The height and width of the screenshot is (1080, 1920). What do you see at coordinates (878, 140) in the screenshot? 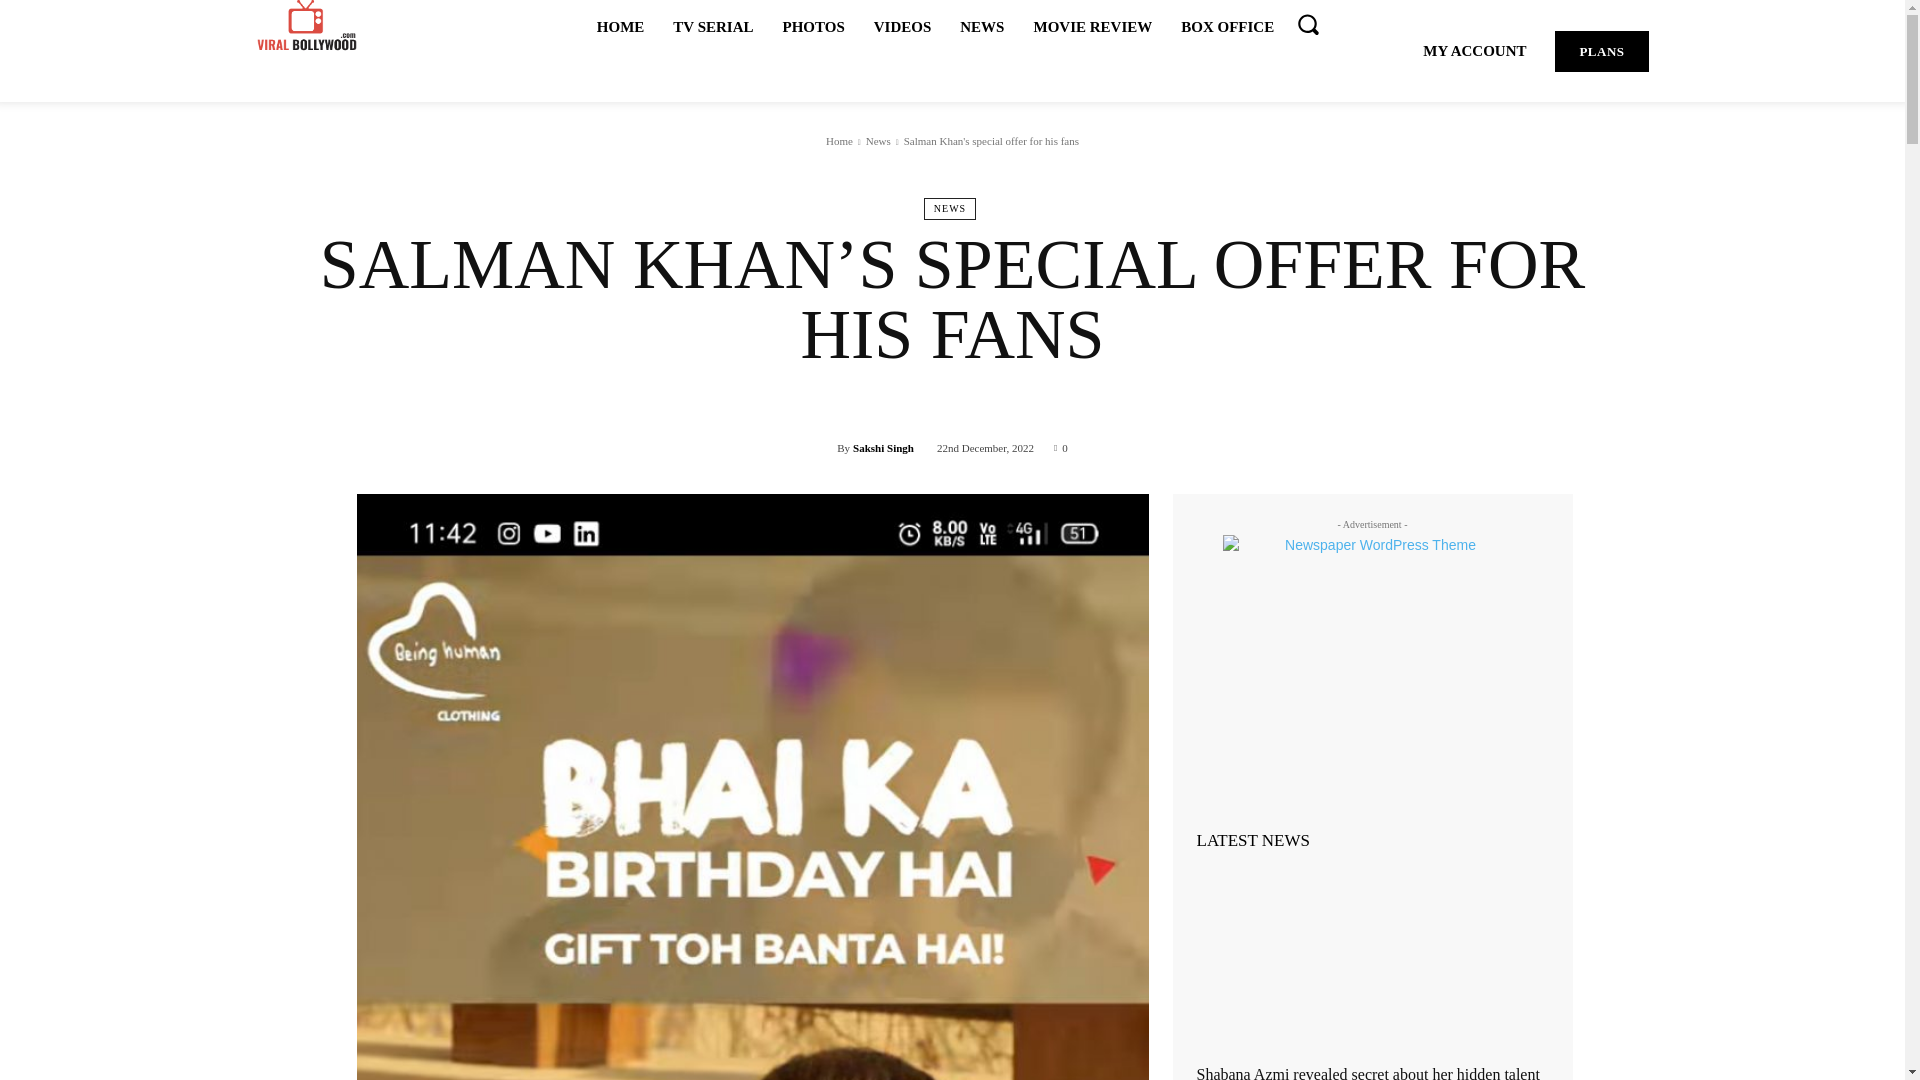
I see `News` at bounding box center [878, 140].